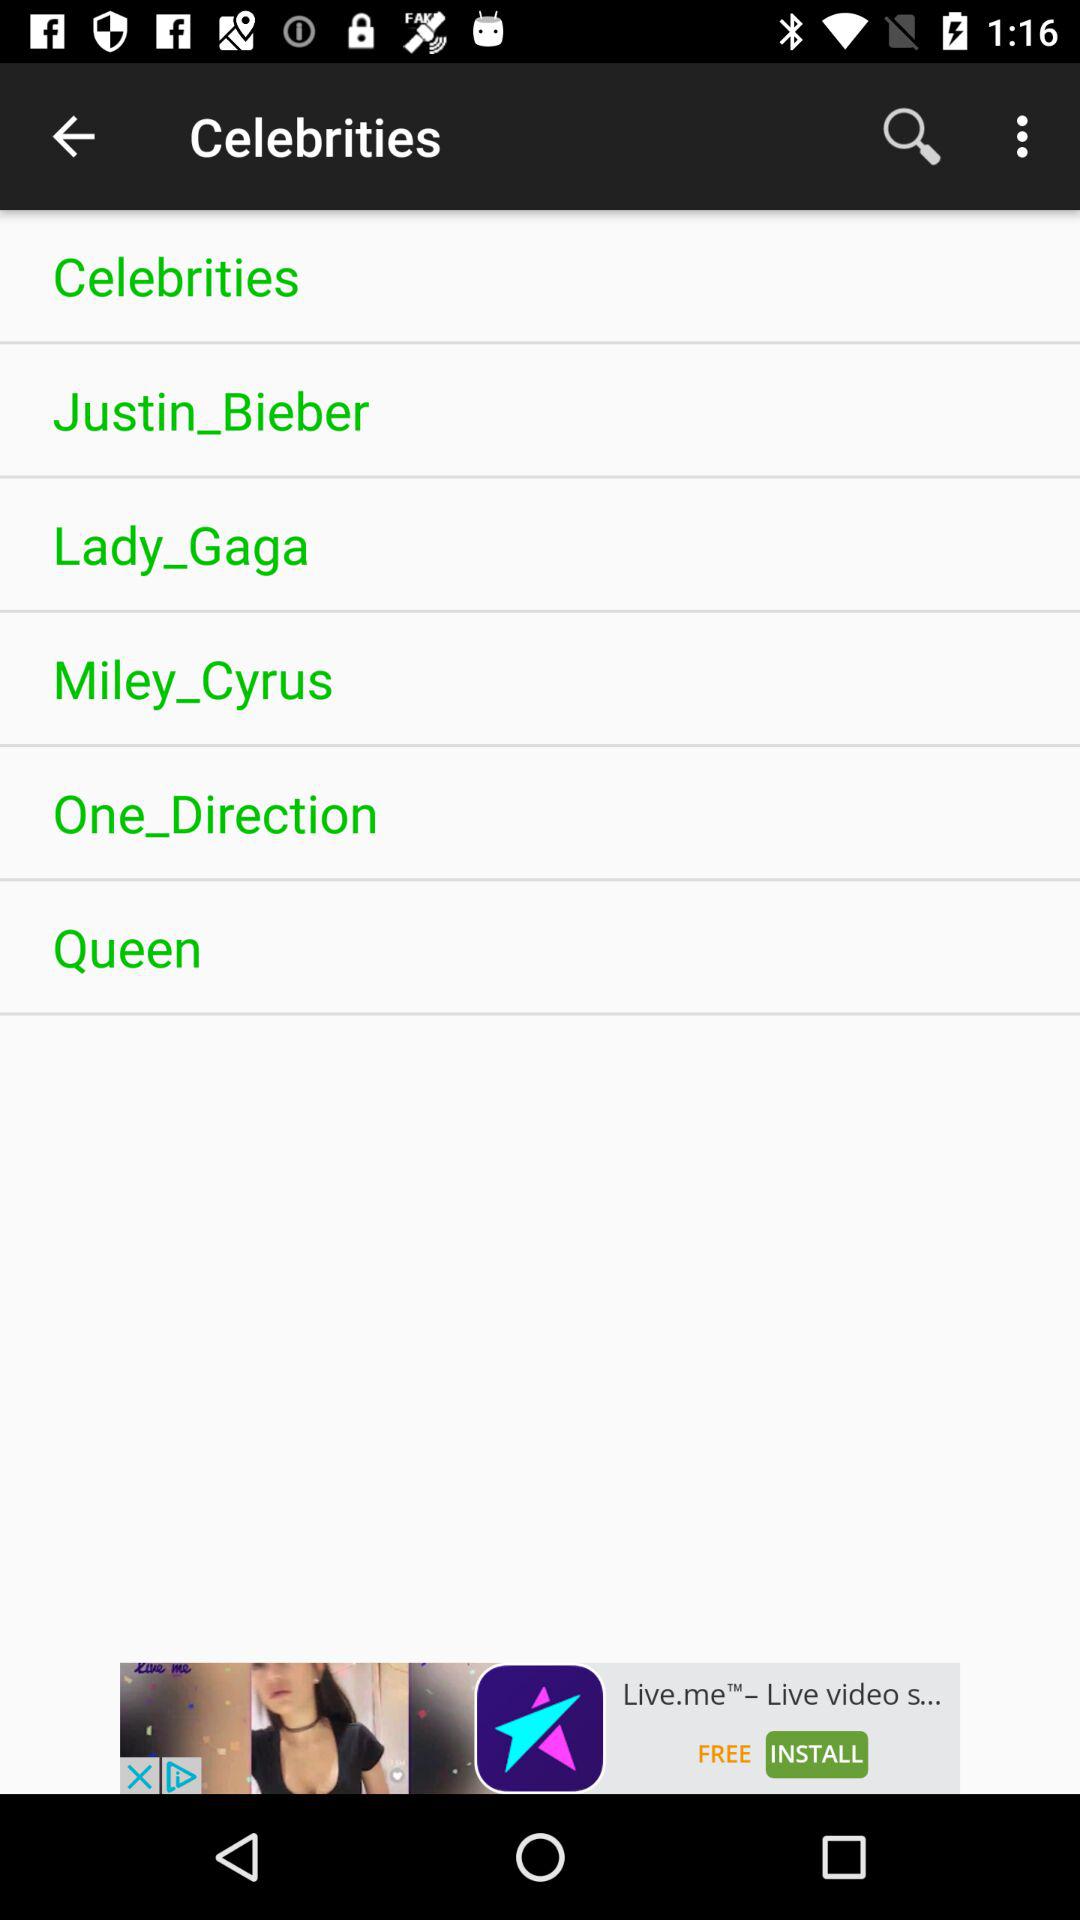  What do you see at coordinates (540, 1728) in the screenshot?
I see `go to advertisement` at bounding box center [540, 1728].